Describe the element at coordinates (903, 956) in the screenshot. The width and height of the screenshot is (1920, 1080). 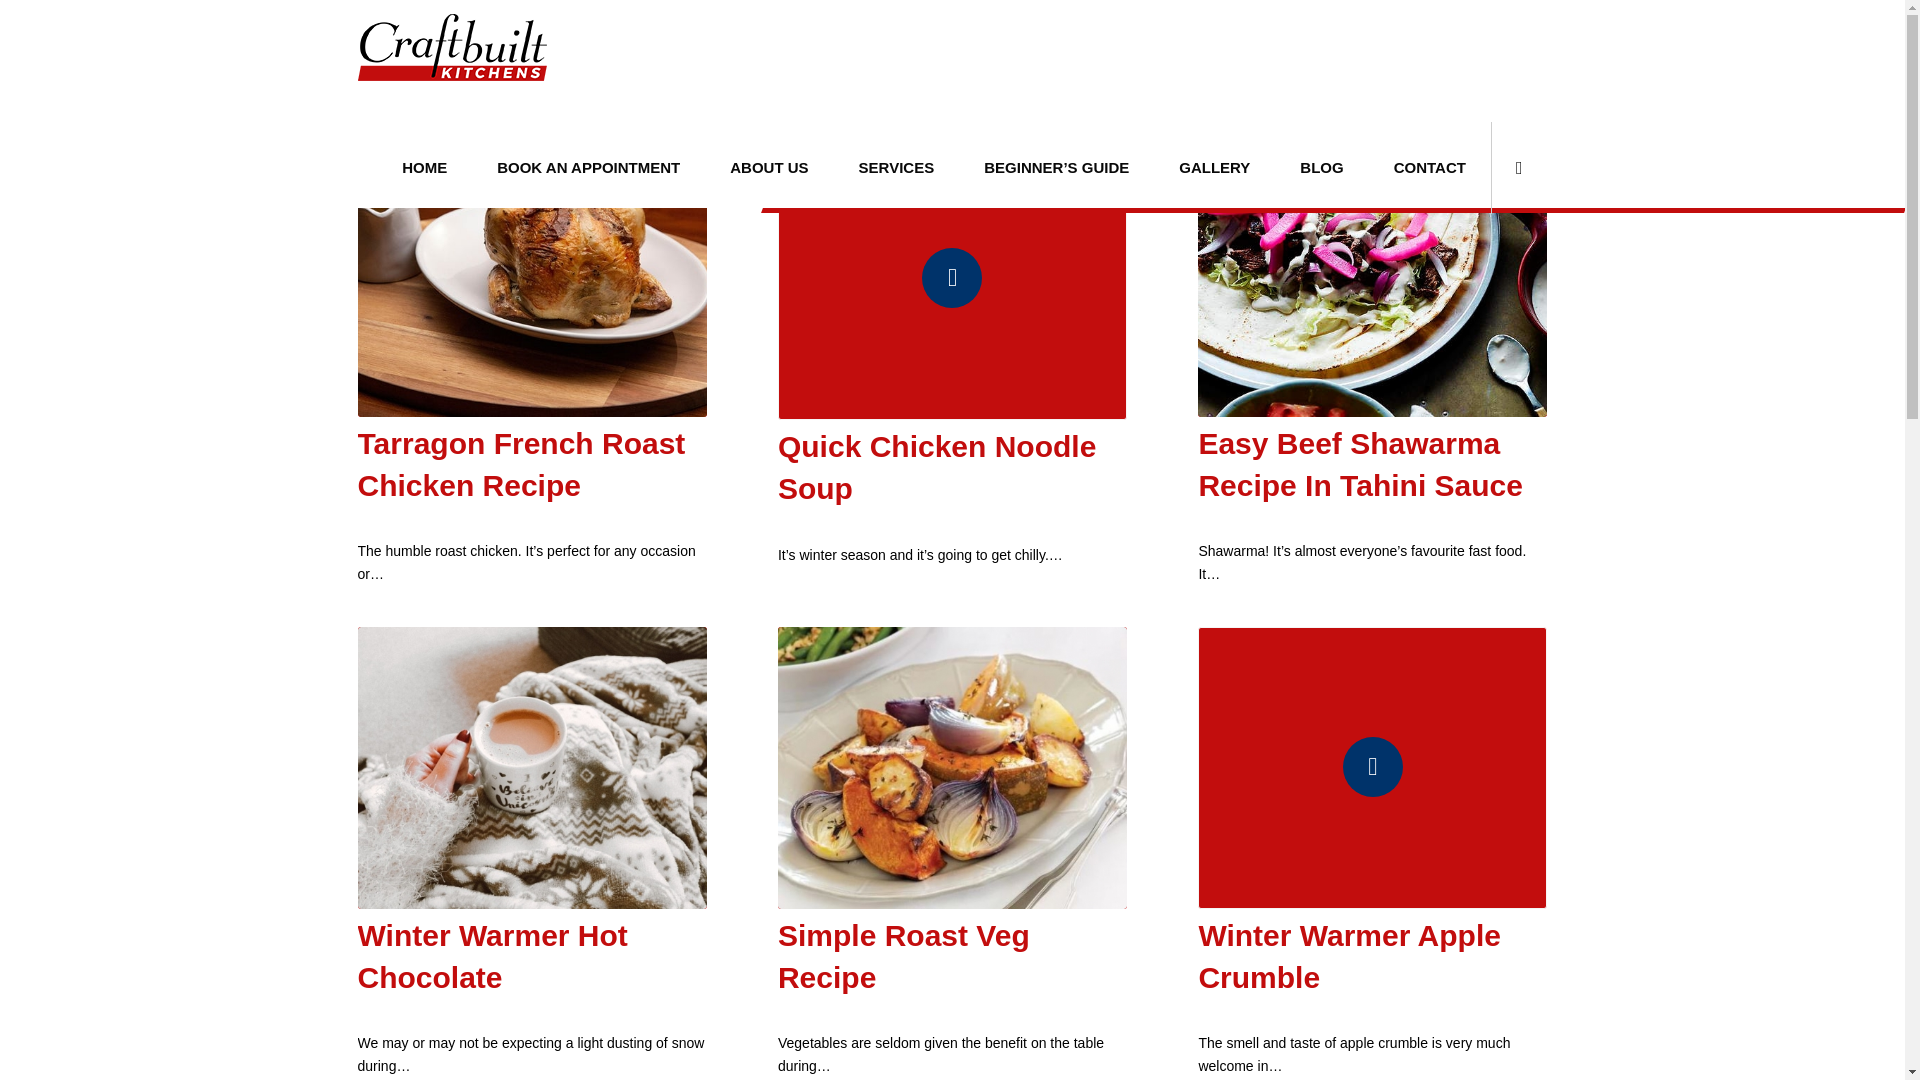
I see `Simple Roast Veg Recipe` at that location.